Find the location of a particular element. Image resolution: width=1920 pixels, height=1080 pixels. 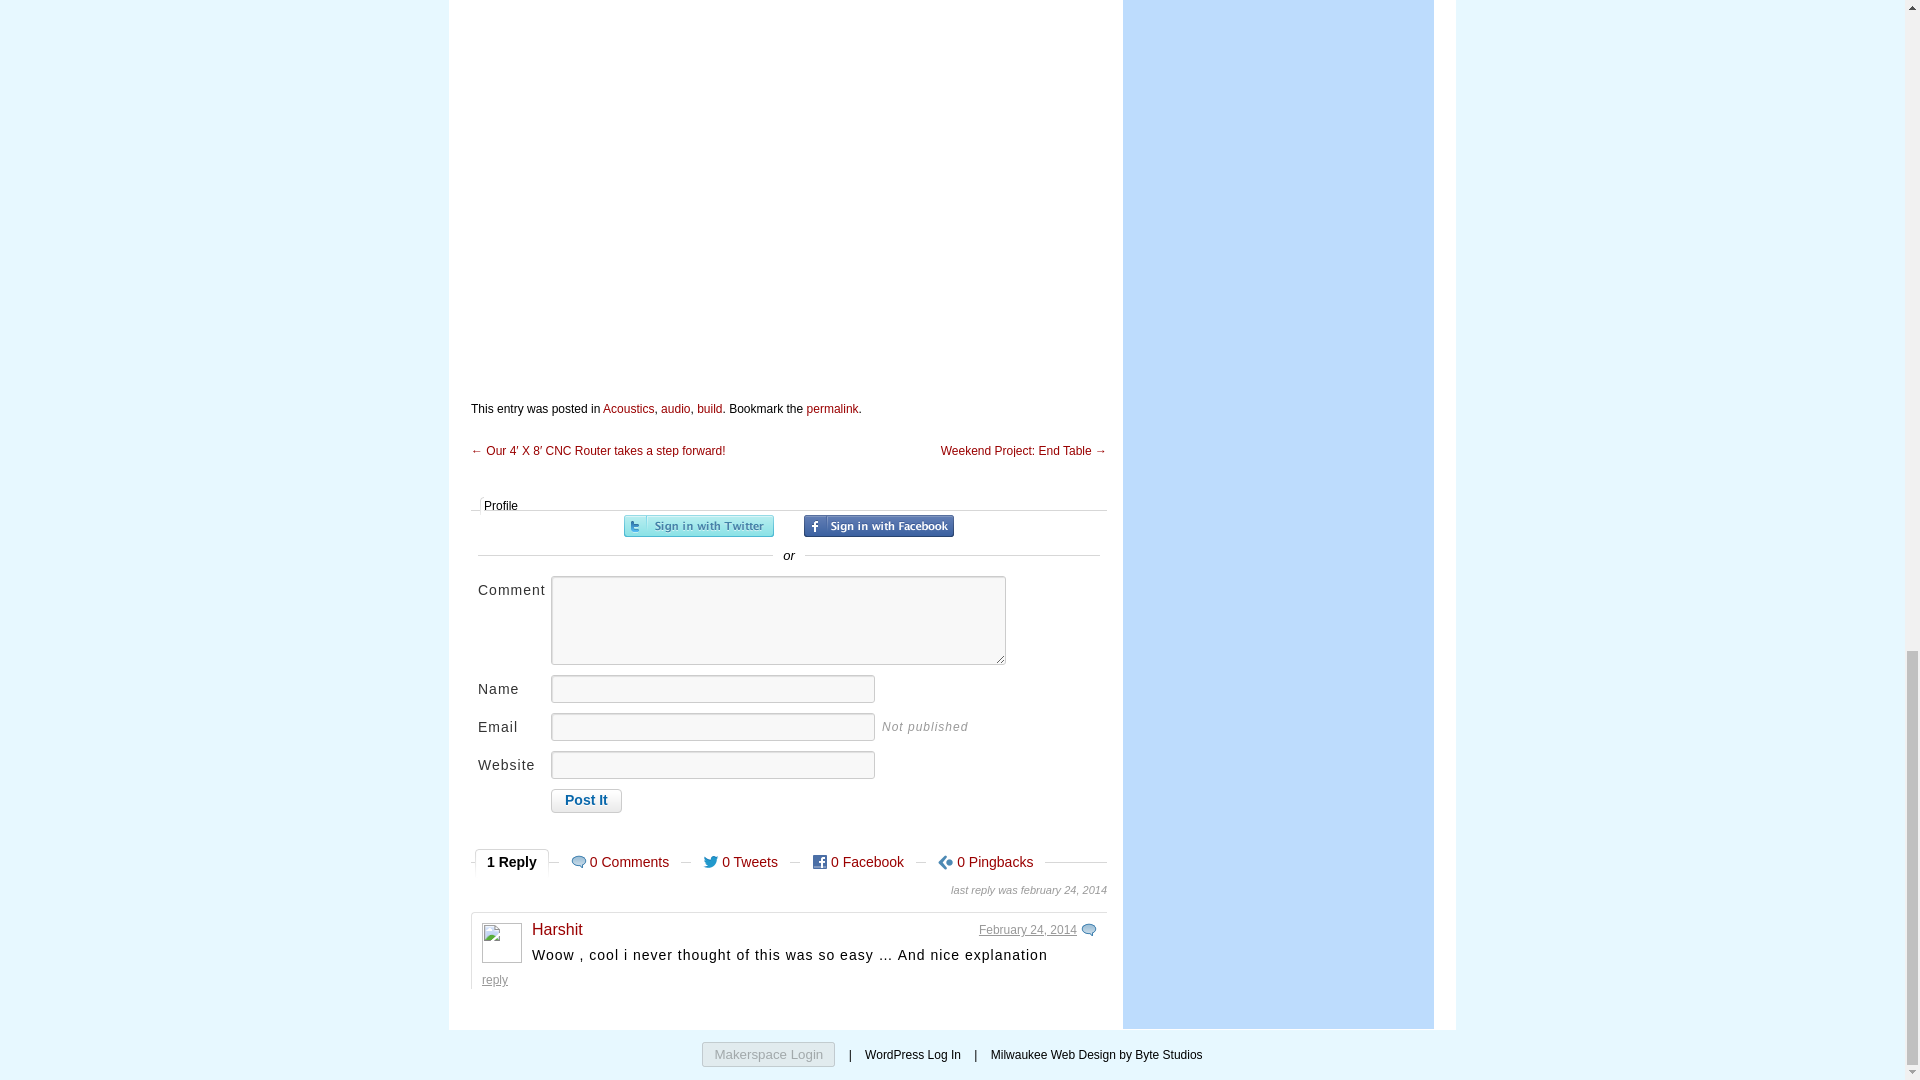

PVC Musical Headboard Timelapse is located at coordinates (790, 172).